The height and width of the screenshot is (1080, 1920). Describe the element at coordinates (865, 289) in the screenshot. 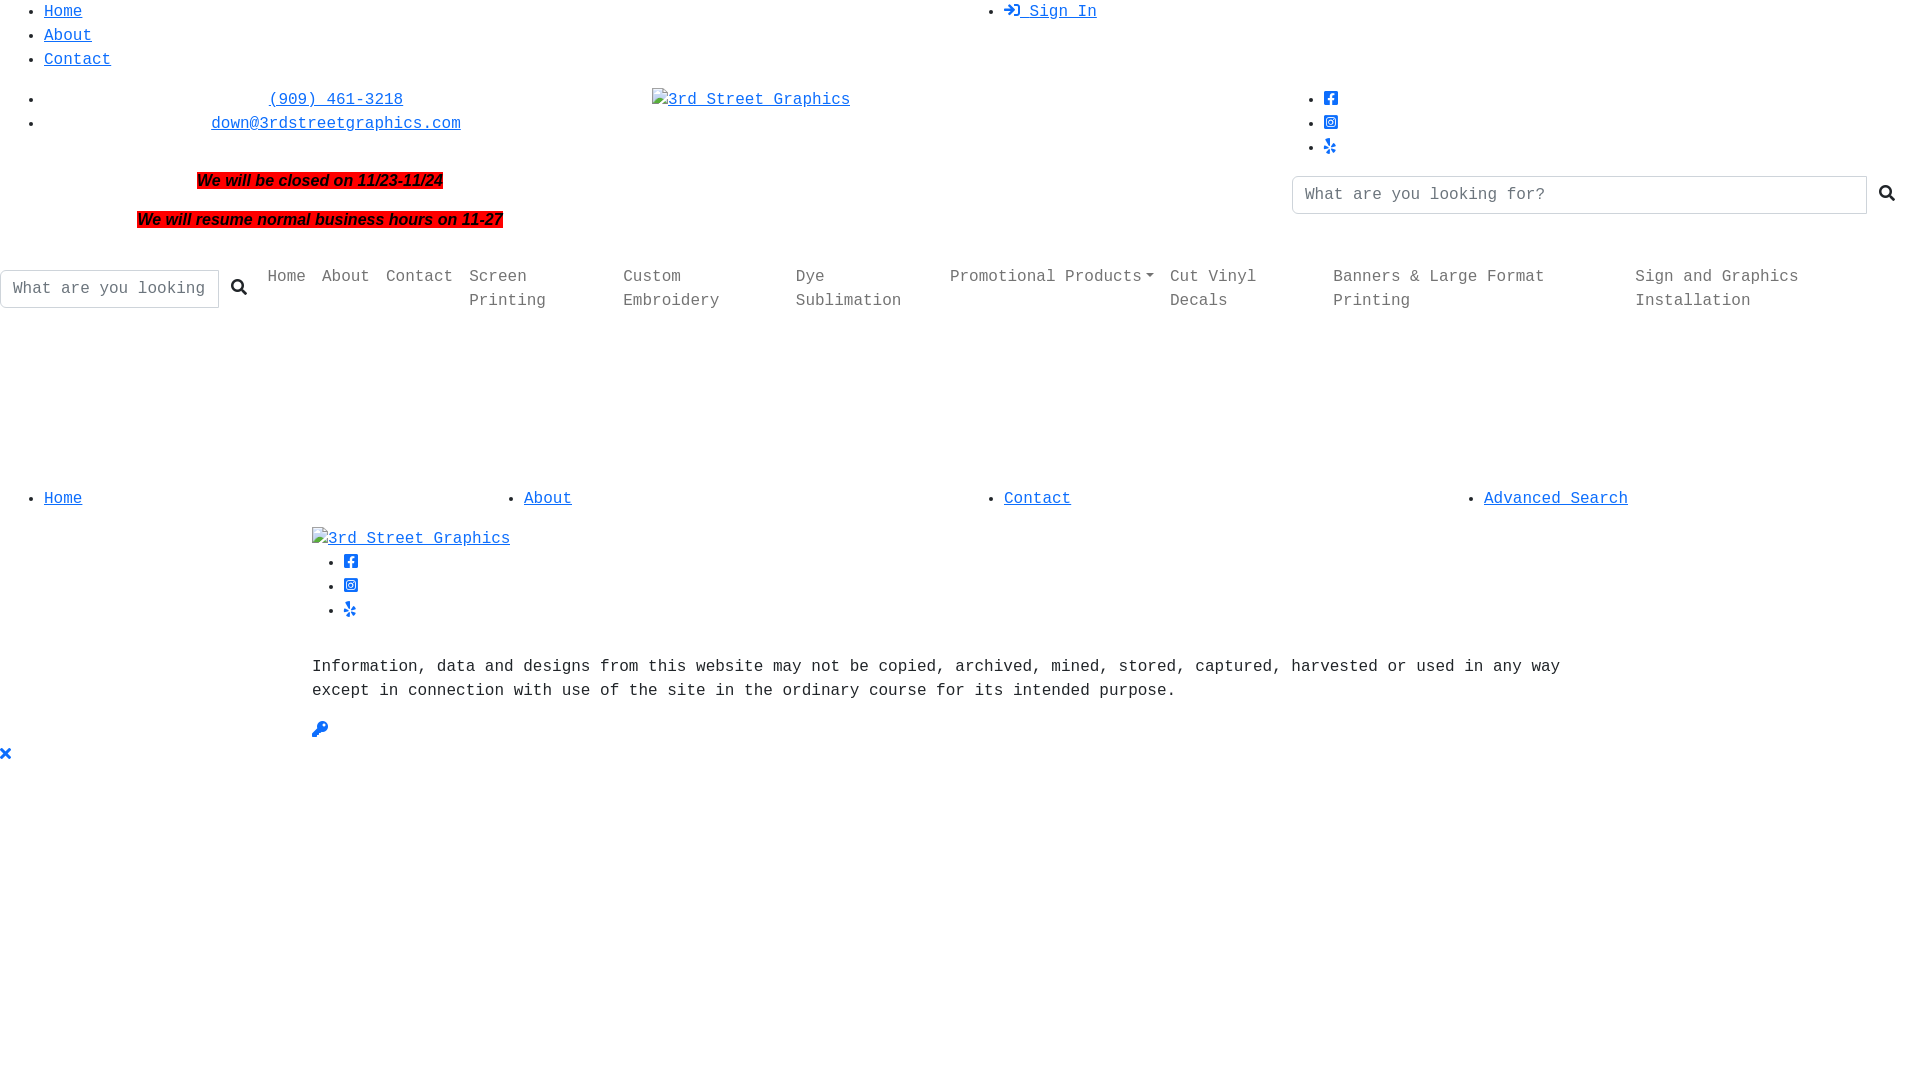

I see `Dye Sublimation` at that location.